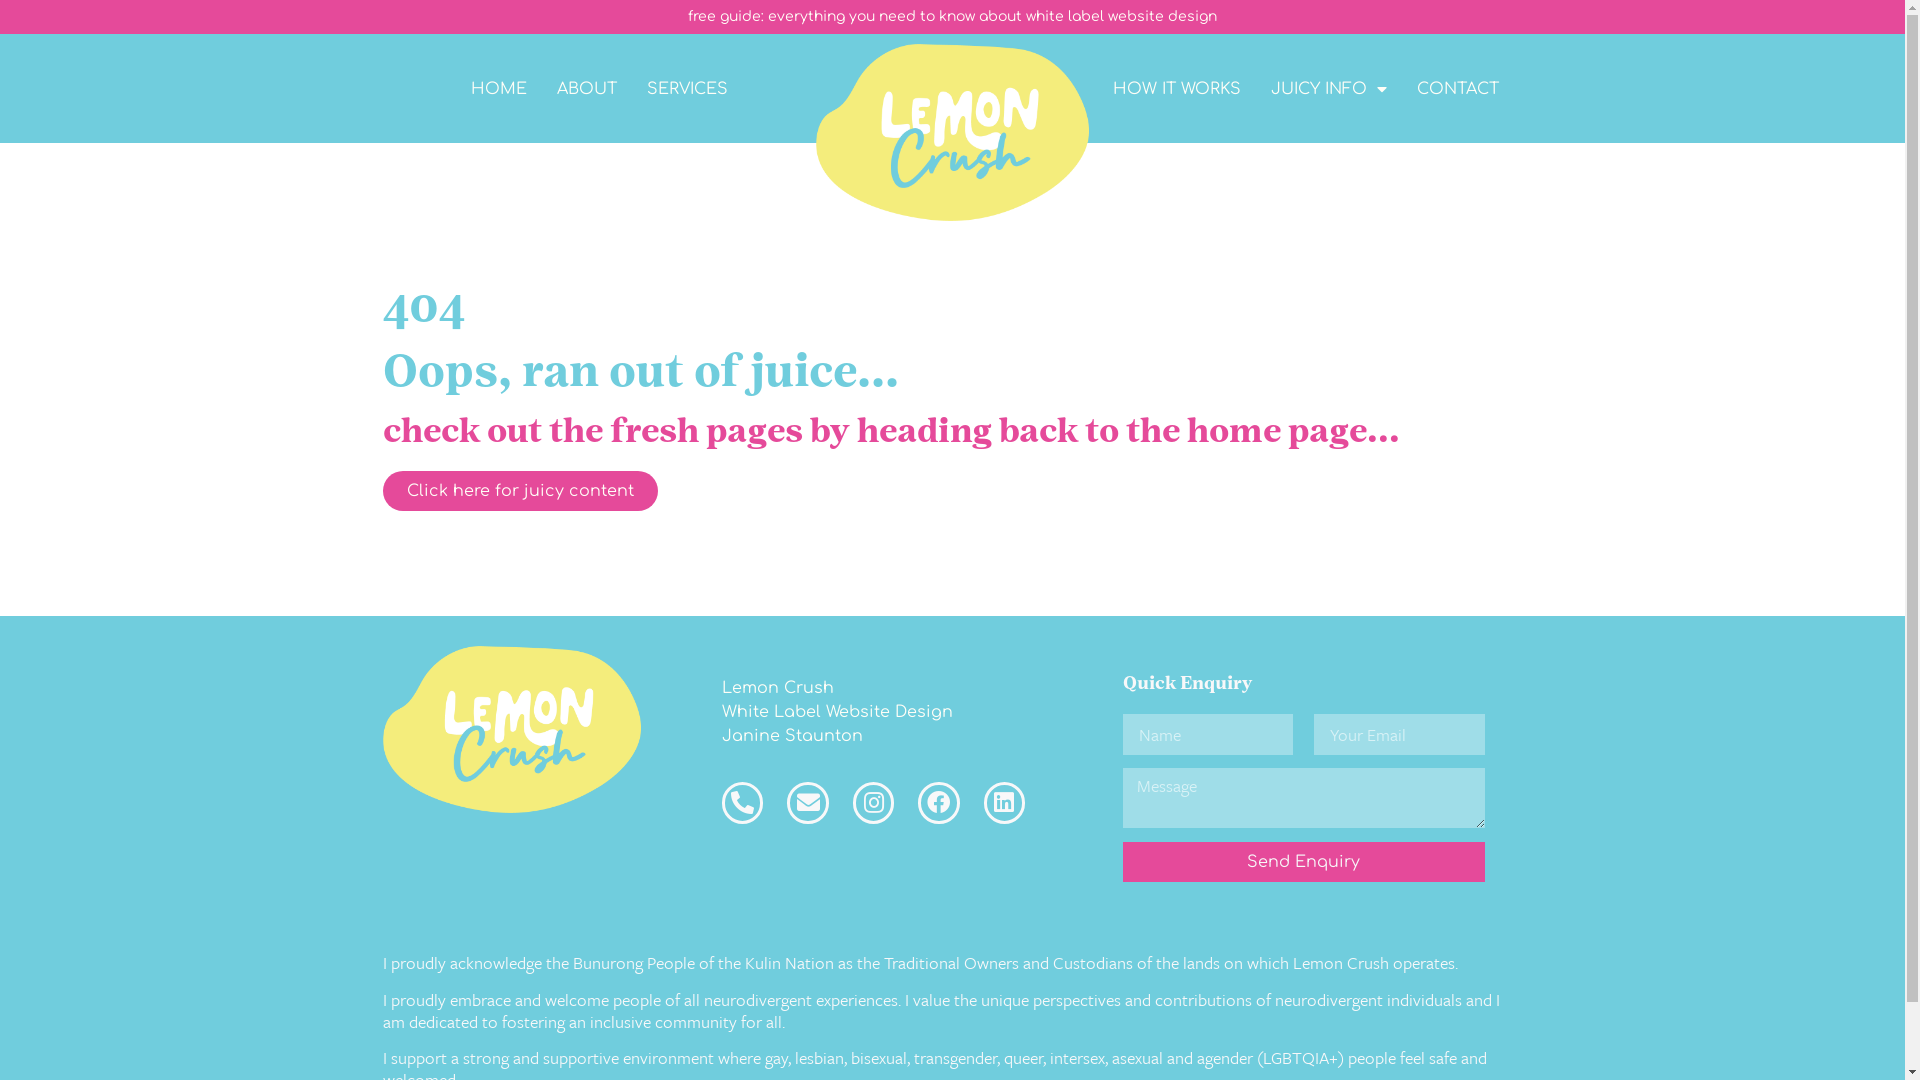 This screenshot has height=1080, width=1920. Describe the element at coordinates (1177, 89) in the screenshot. I see `HOW IT WORKS` at that location.